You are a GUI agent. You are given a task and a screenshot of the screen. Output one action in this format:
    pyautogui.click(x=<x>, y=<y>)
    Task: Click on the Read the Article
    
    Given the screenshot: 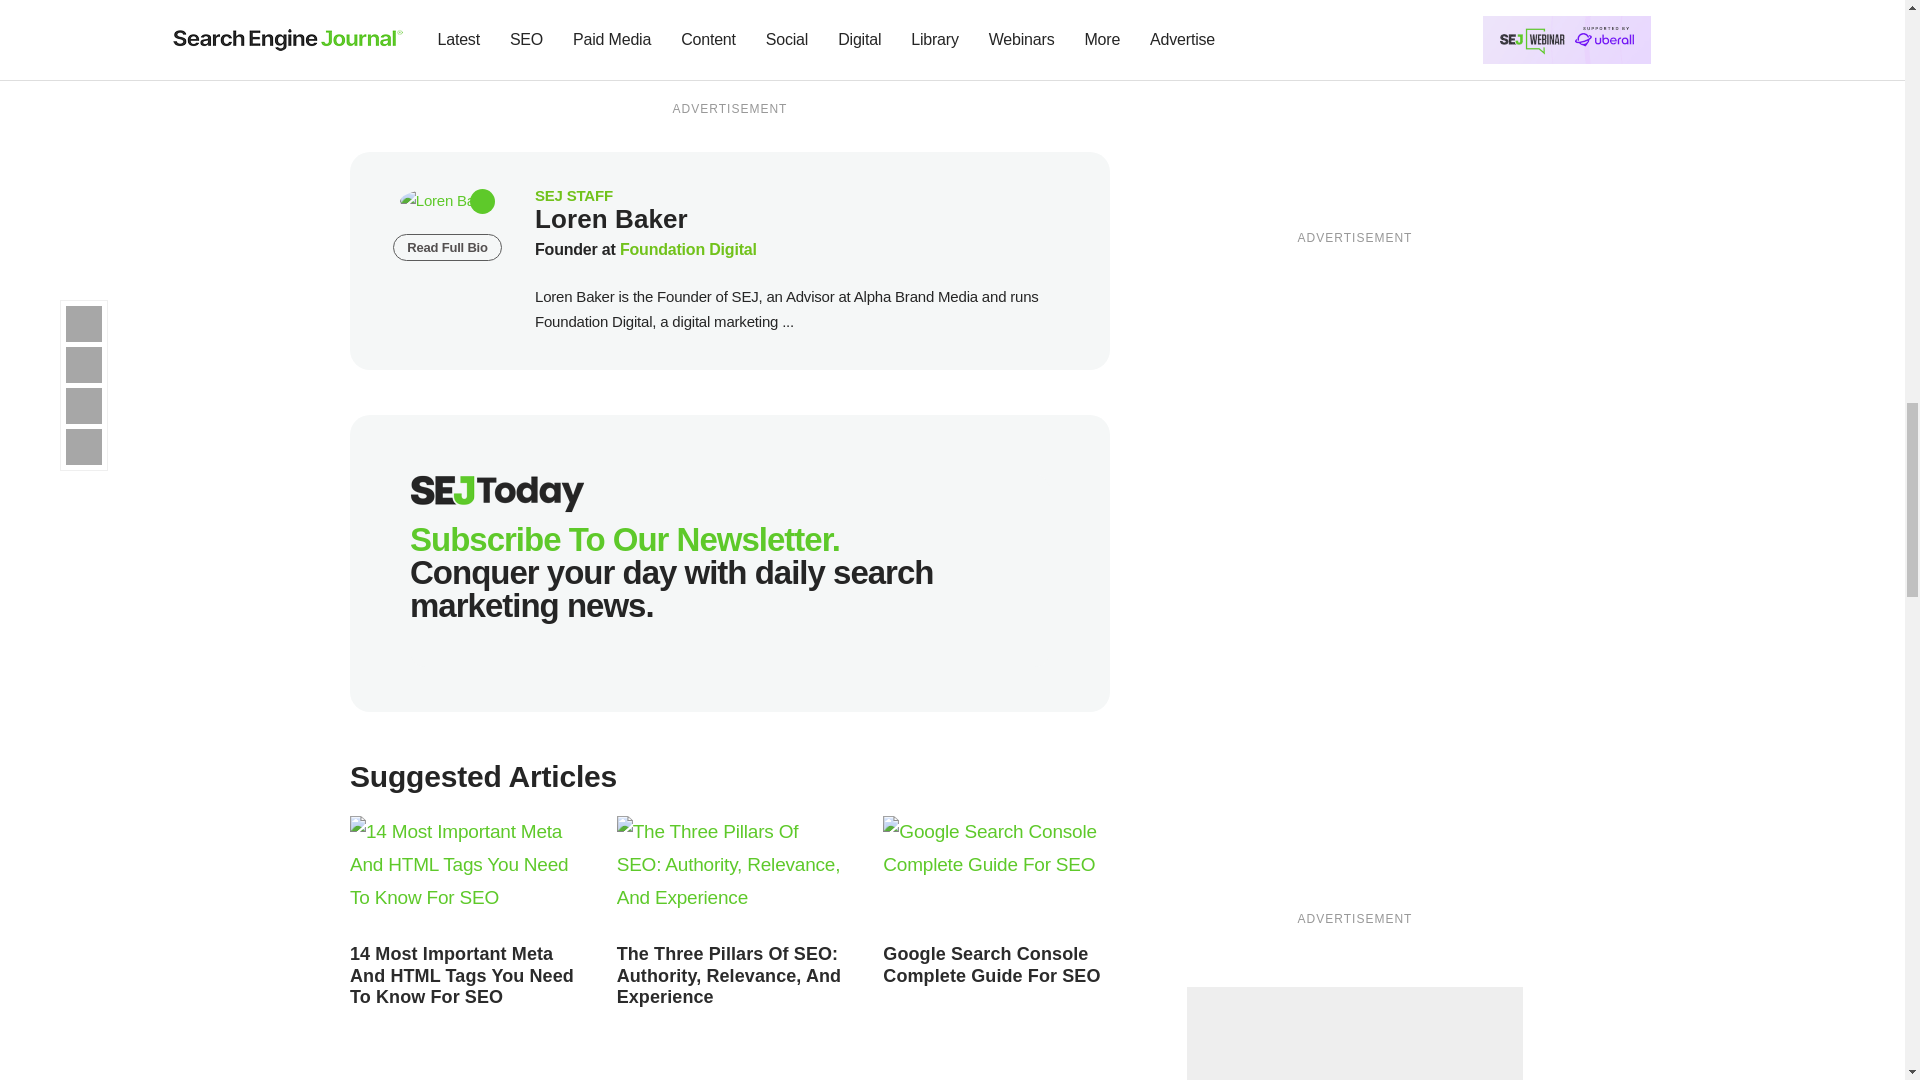 What is the action you would take?
    pyautogui.click(x=996, y=875)
    